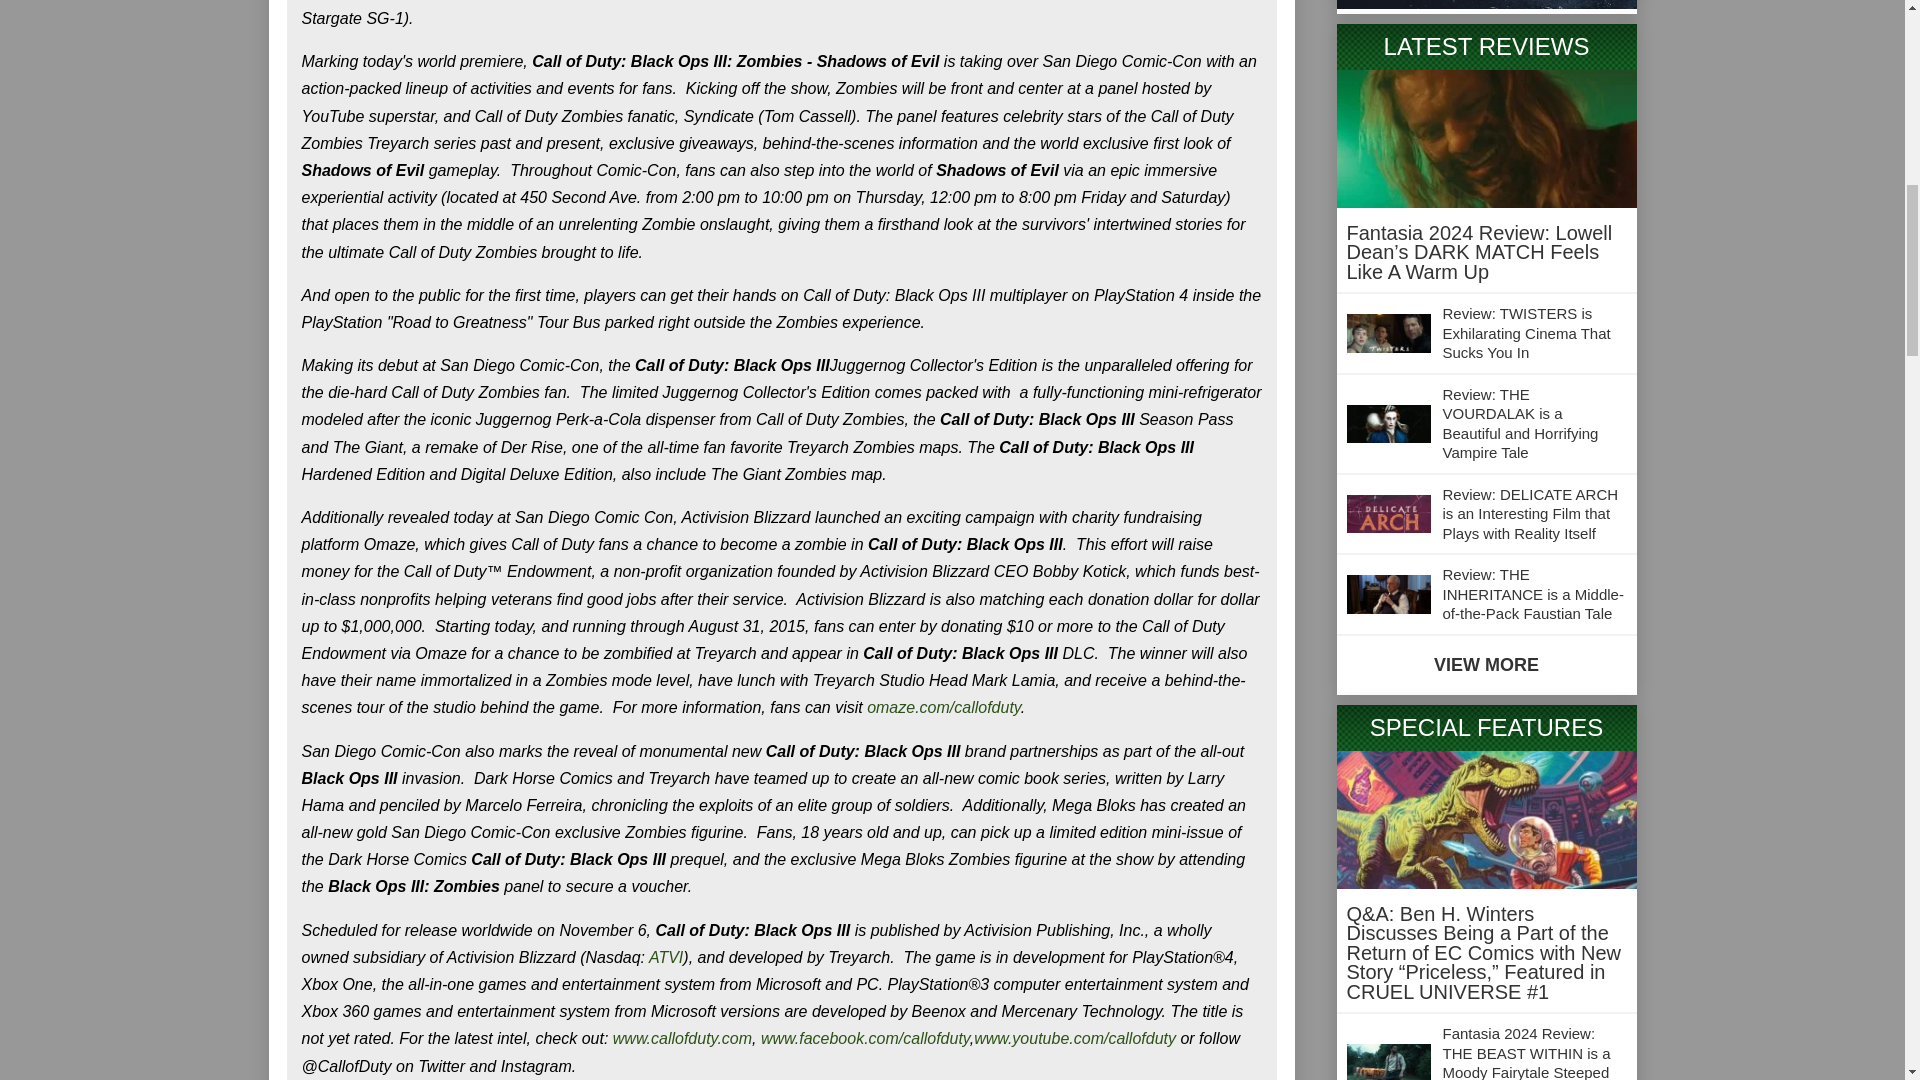 This screenshot has width=1920, height=1080. Describe the element at coordinates (682, 1038) in the screenshot. I see `www.callofduty.com` at that location.